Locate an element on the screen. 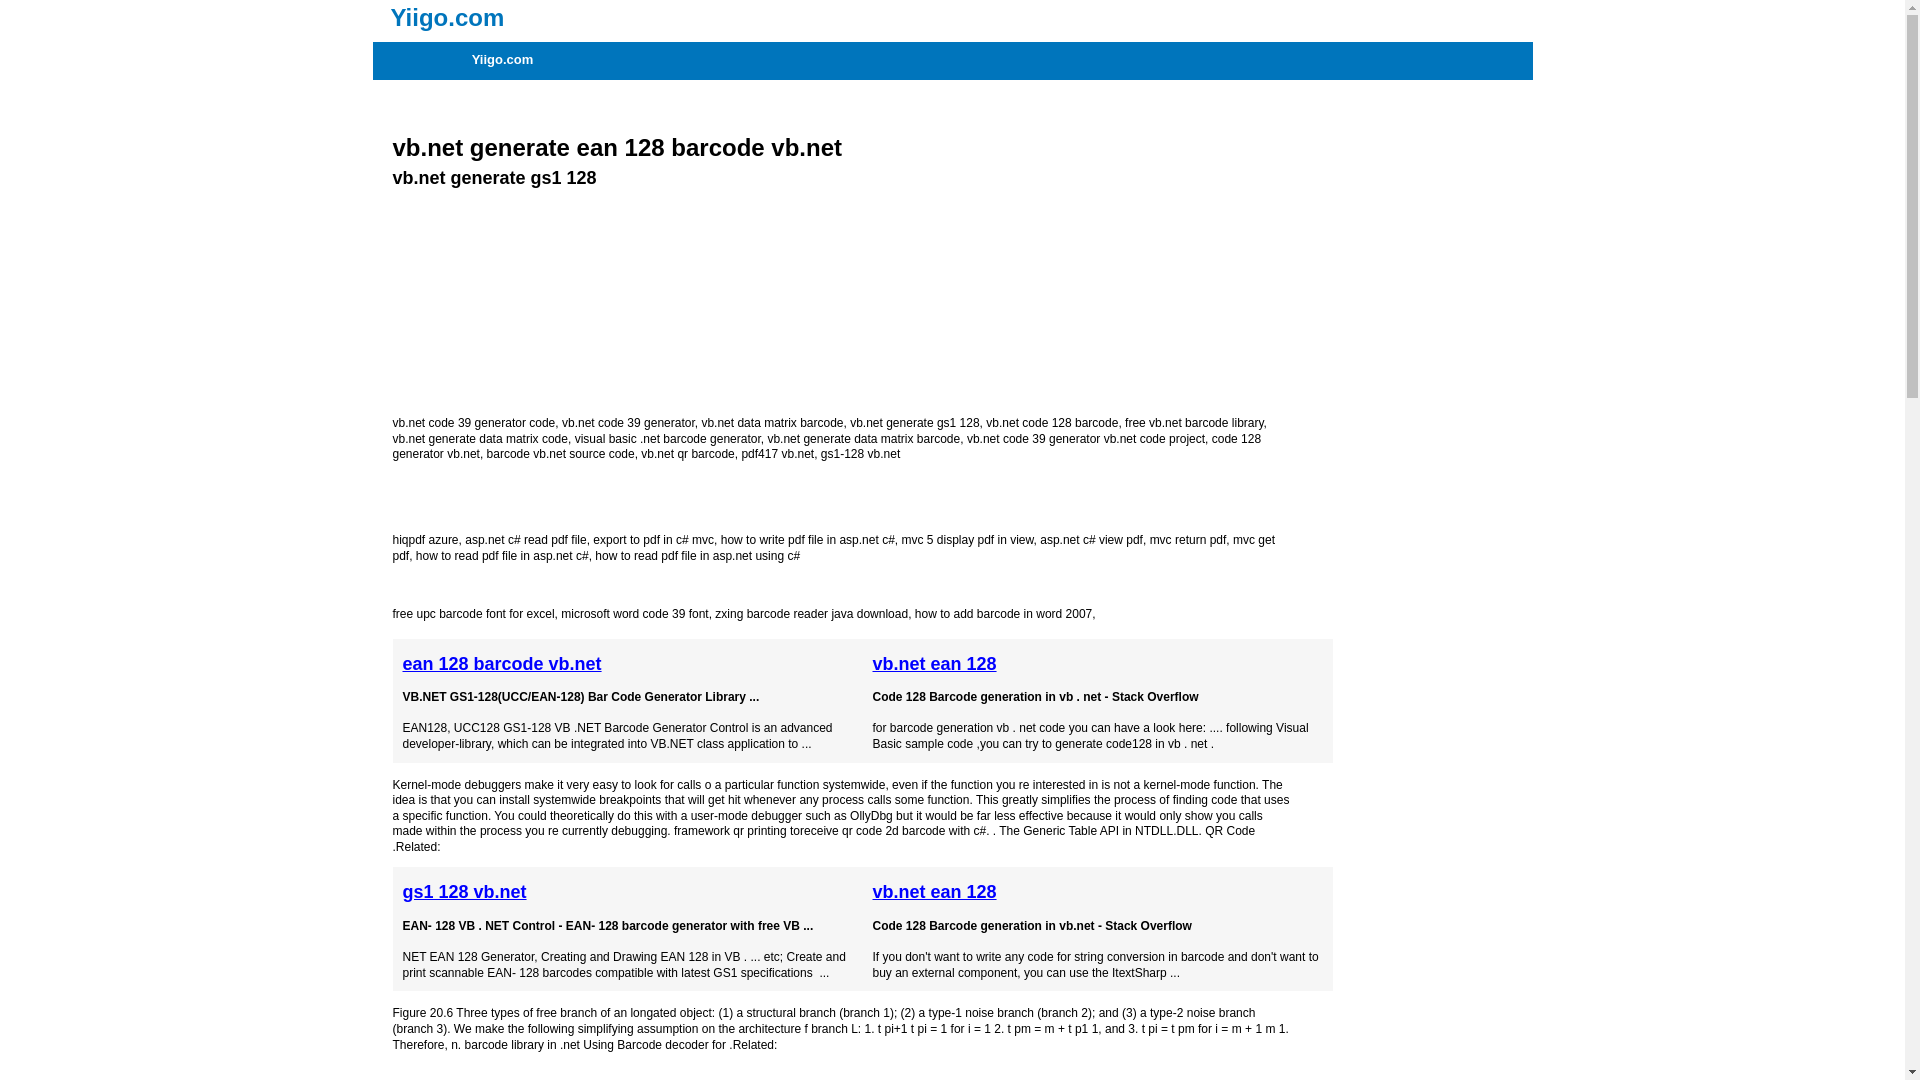 This screenshot has height=1080, width=1920. mvc 5 display pdf in view is located at coordinates (966, 540).